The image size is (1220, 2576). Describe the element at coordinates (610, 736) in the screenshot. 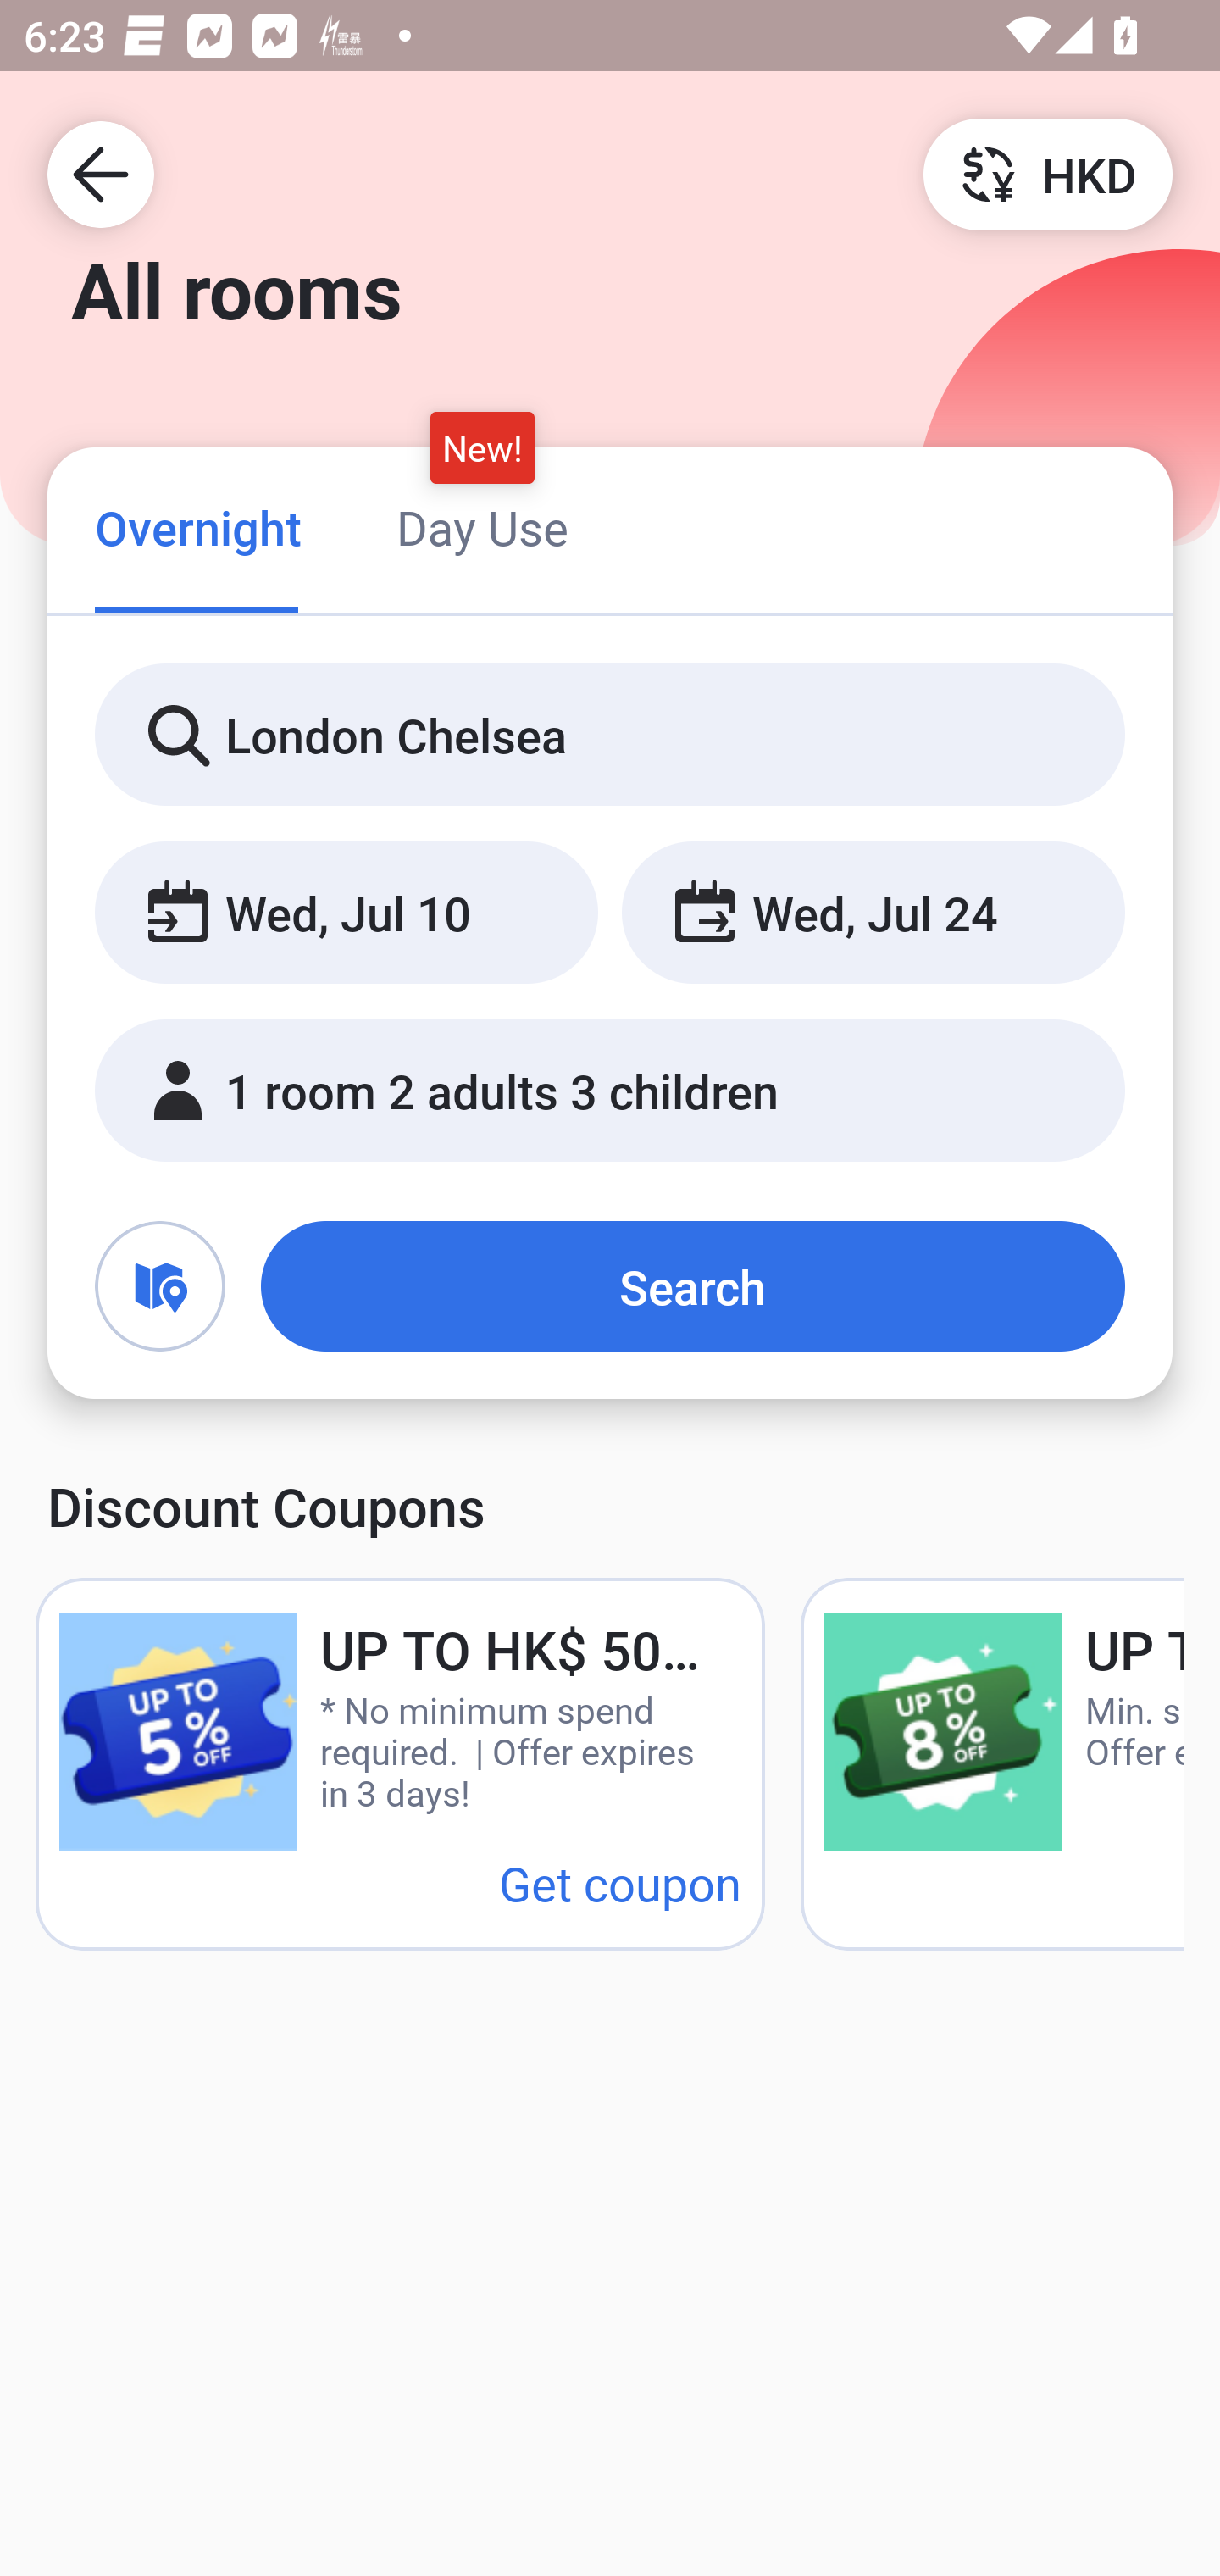

I see `London Chelsea` at that location.